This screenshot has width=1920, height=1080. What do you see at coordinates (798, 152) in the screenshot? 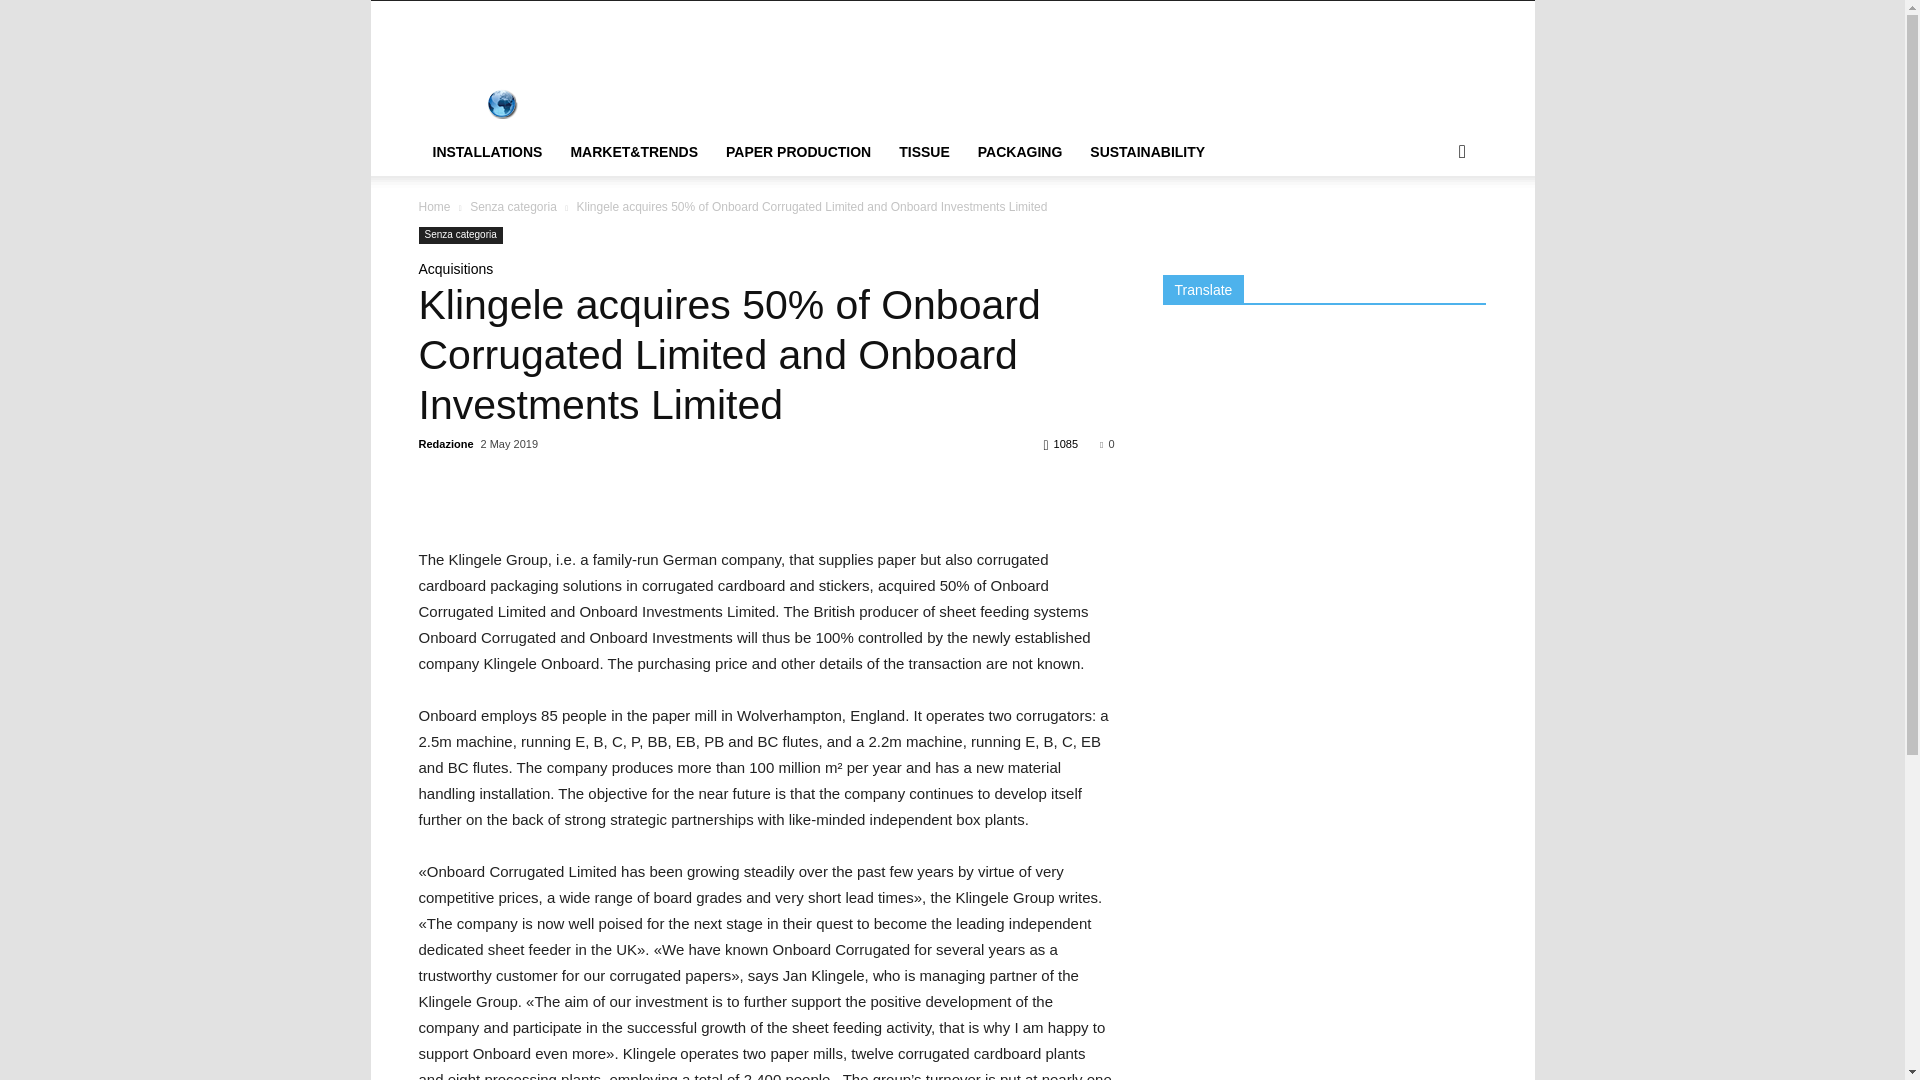
I see `PAPER PRODUCTION` at bounding box center [798, 152].